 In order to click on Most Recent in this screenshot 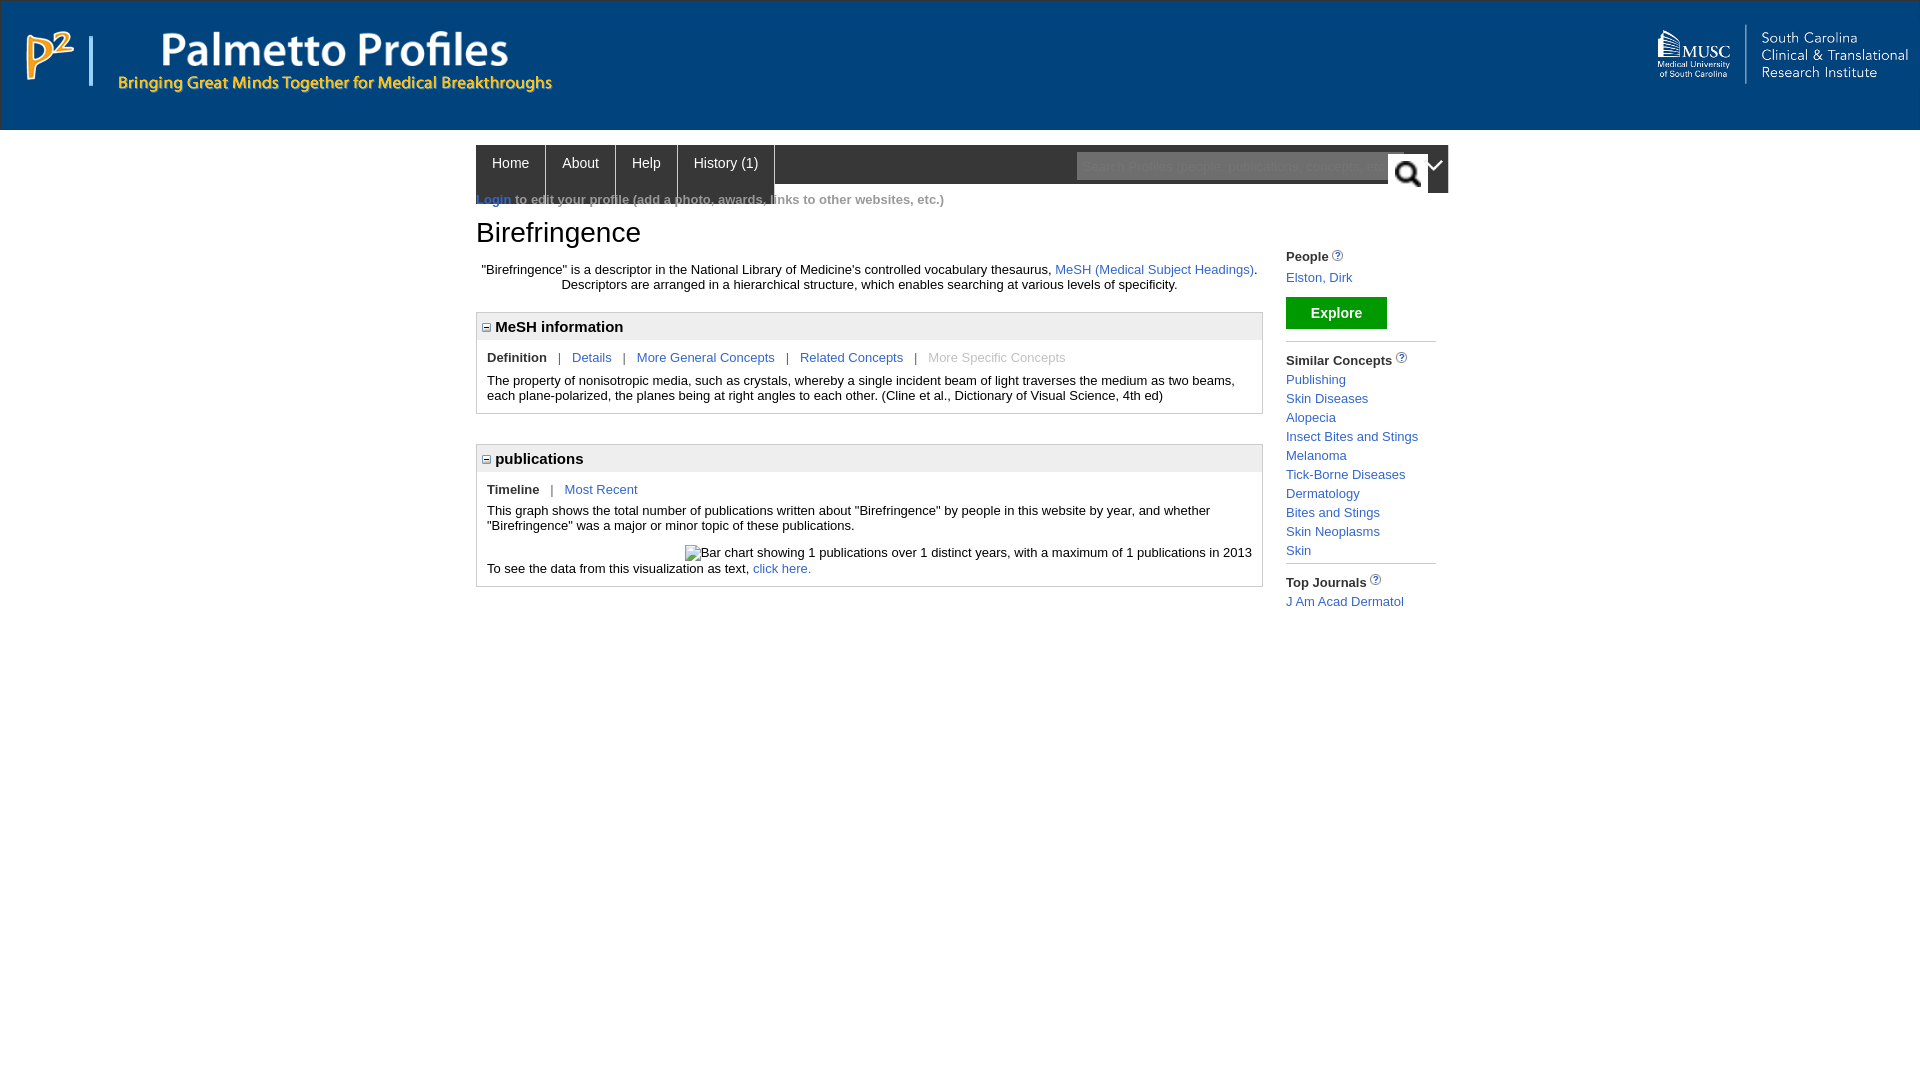, I will do `click(600, 488)`.